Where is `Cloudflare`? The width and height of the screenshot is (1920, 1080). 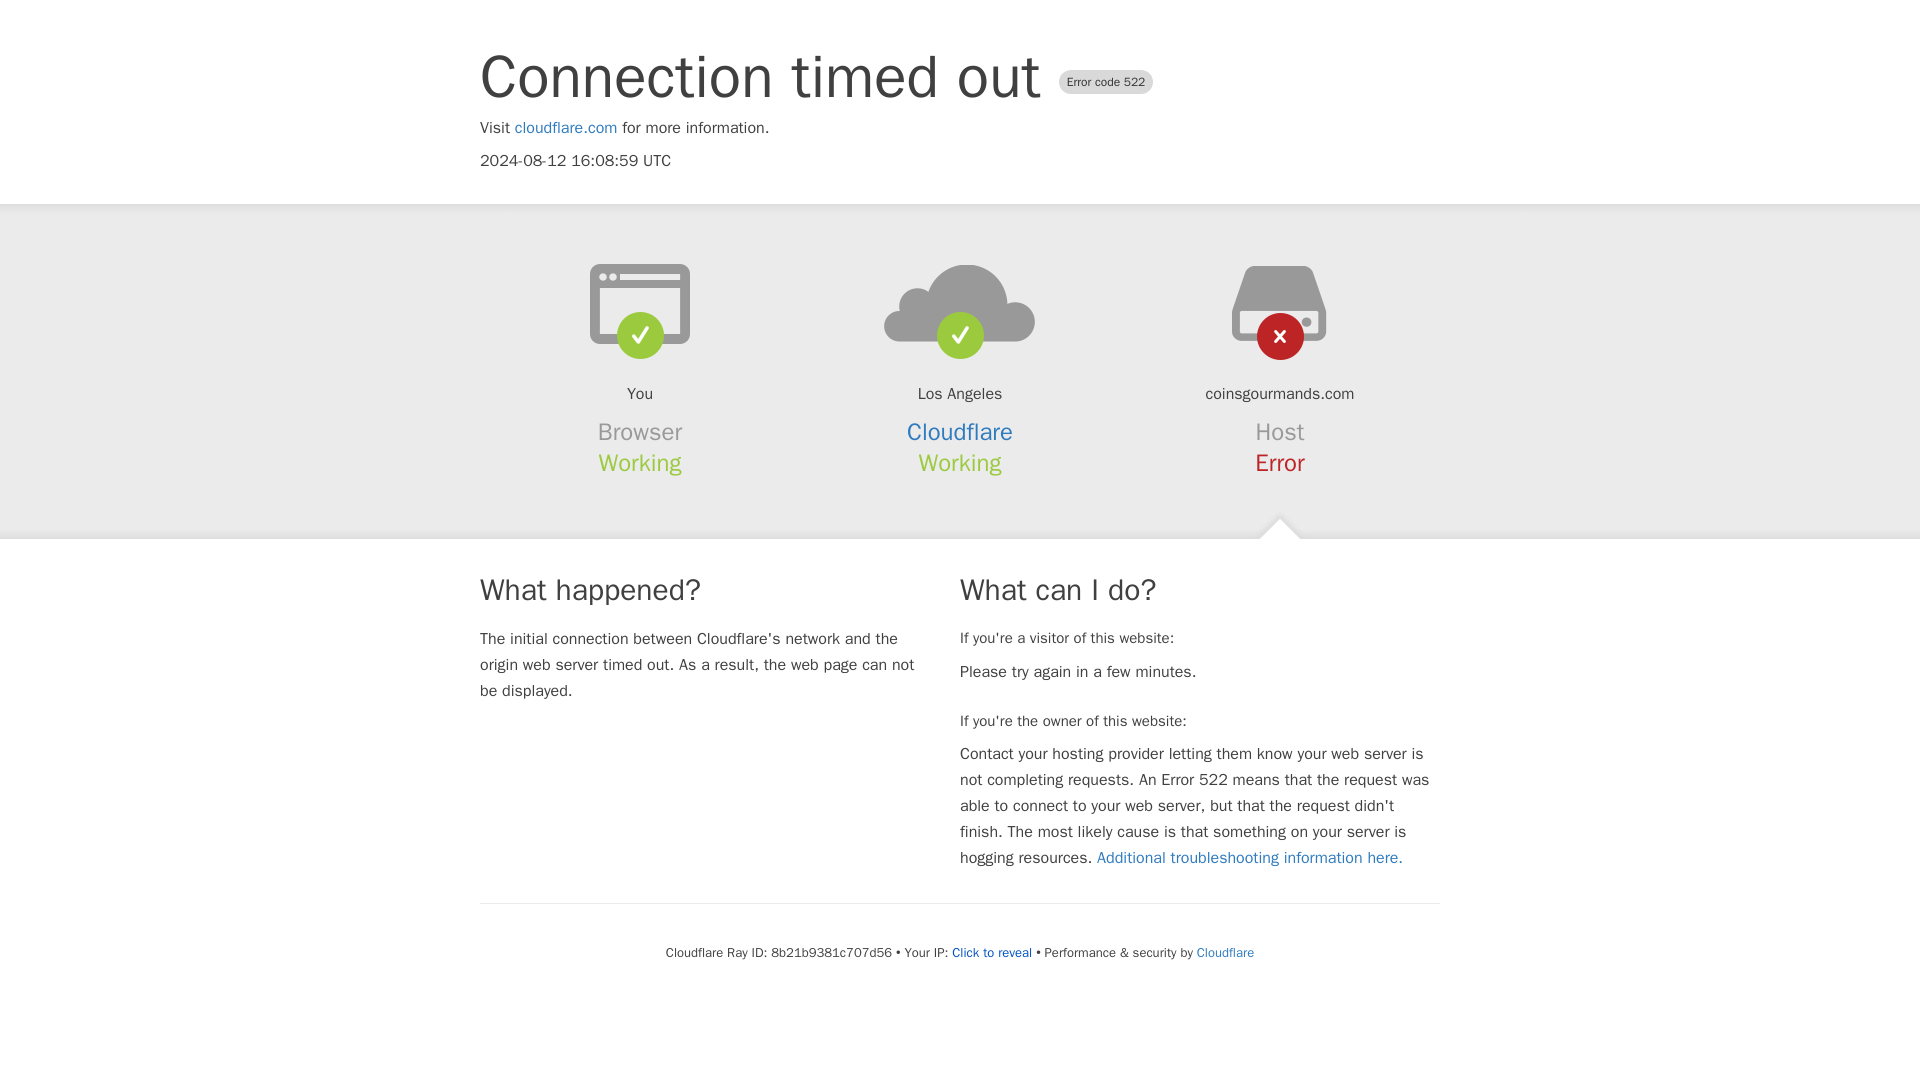 Cloudflare is located at coordinates (1224, 952).